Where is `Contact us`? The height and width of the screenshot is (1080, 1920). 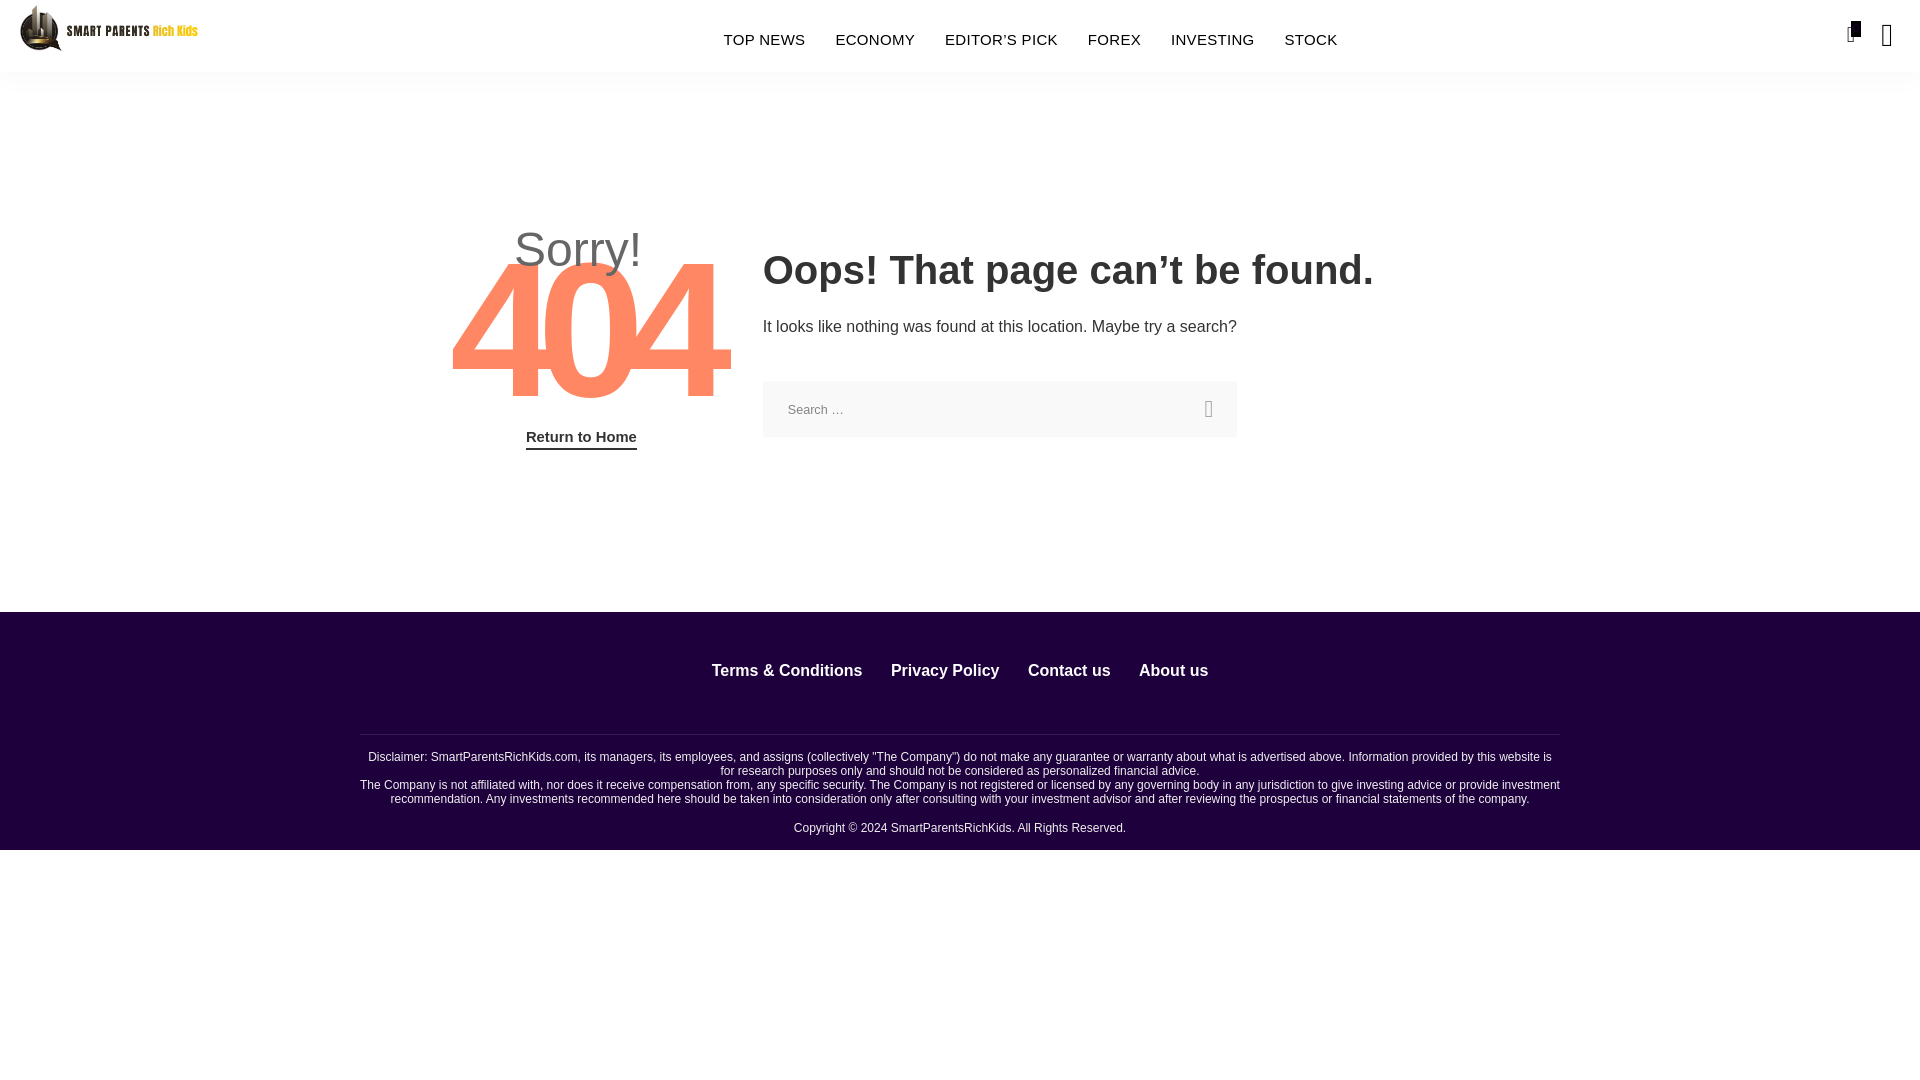
Contact us is located at coordinates (1069, 670).